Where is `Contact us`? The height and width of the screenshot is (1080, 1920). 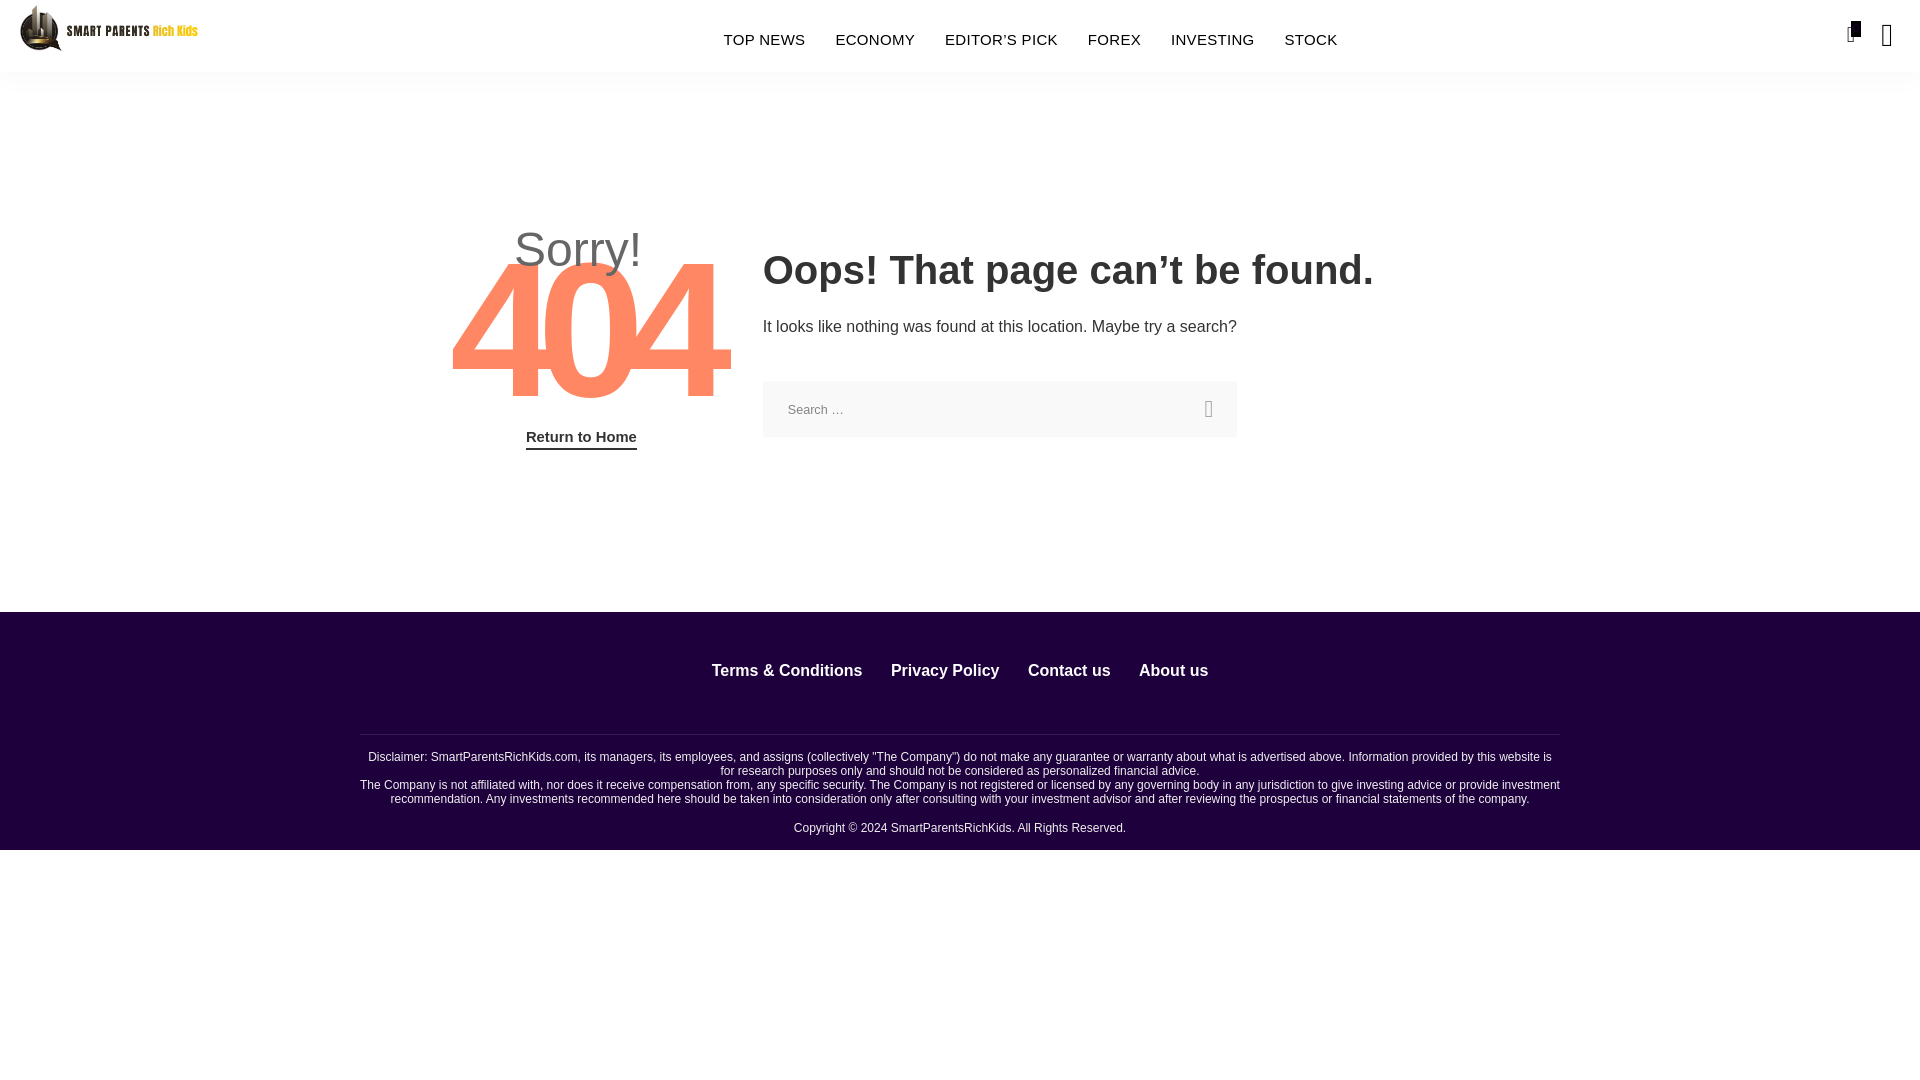
Contact us is located at coordinates (1069, 670).